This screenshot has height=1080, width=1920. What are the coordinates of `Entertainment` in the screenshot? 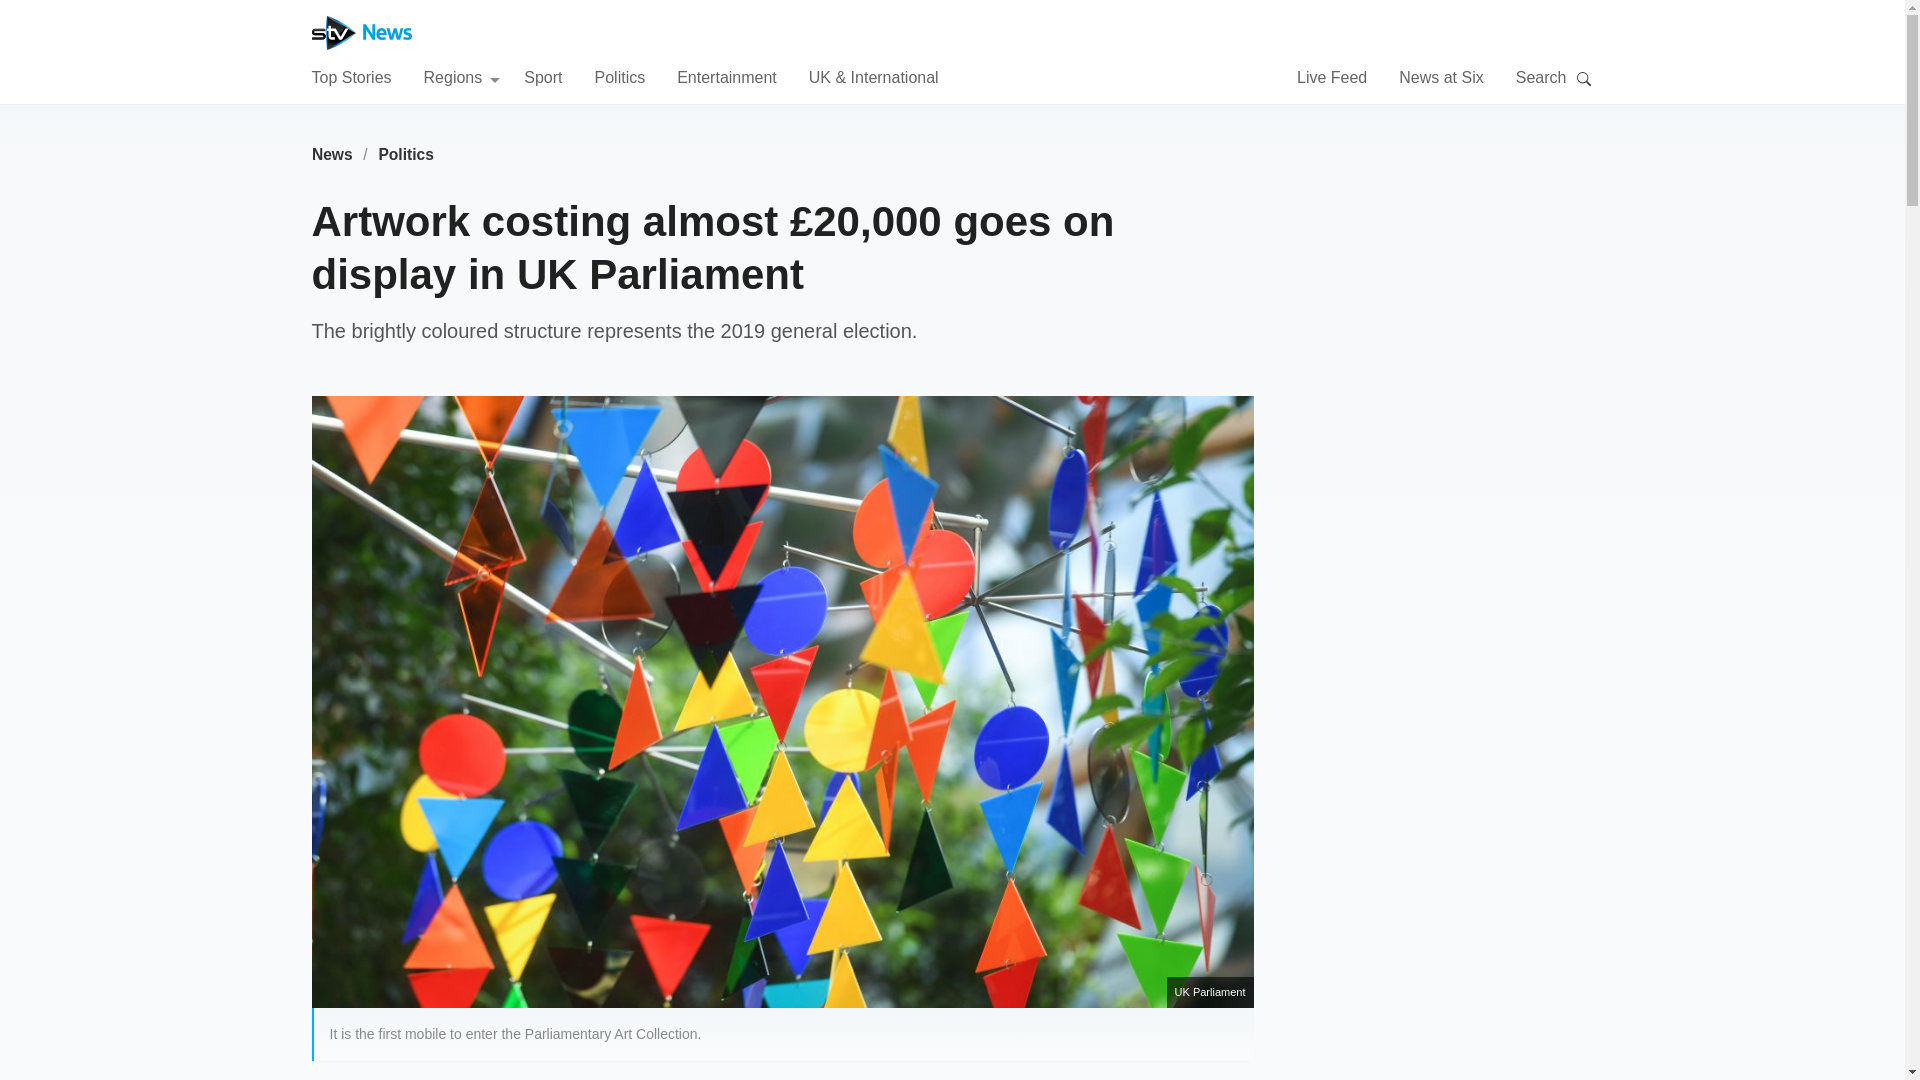 It's located at (727, 76).